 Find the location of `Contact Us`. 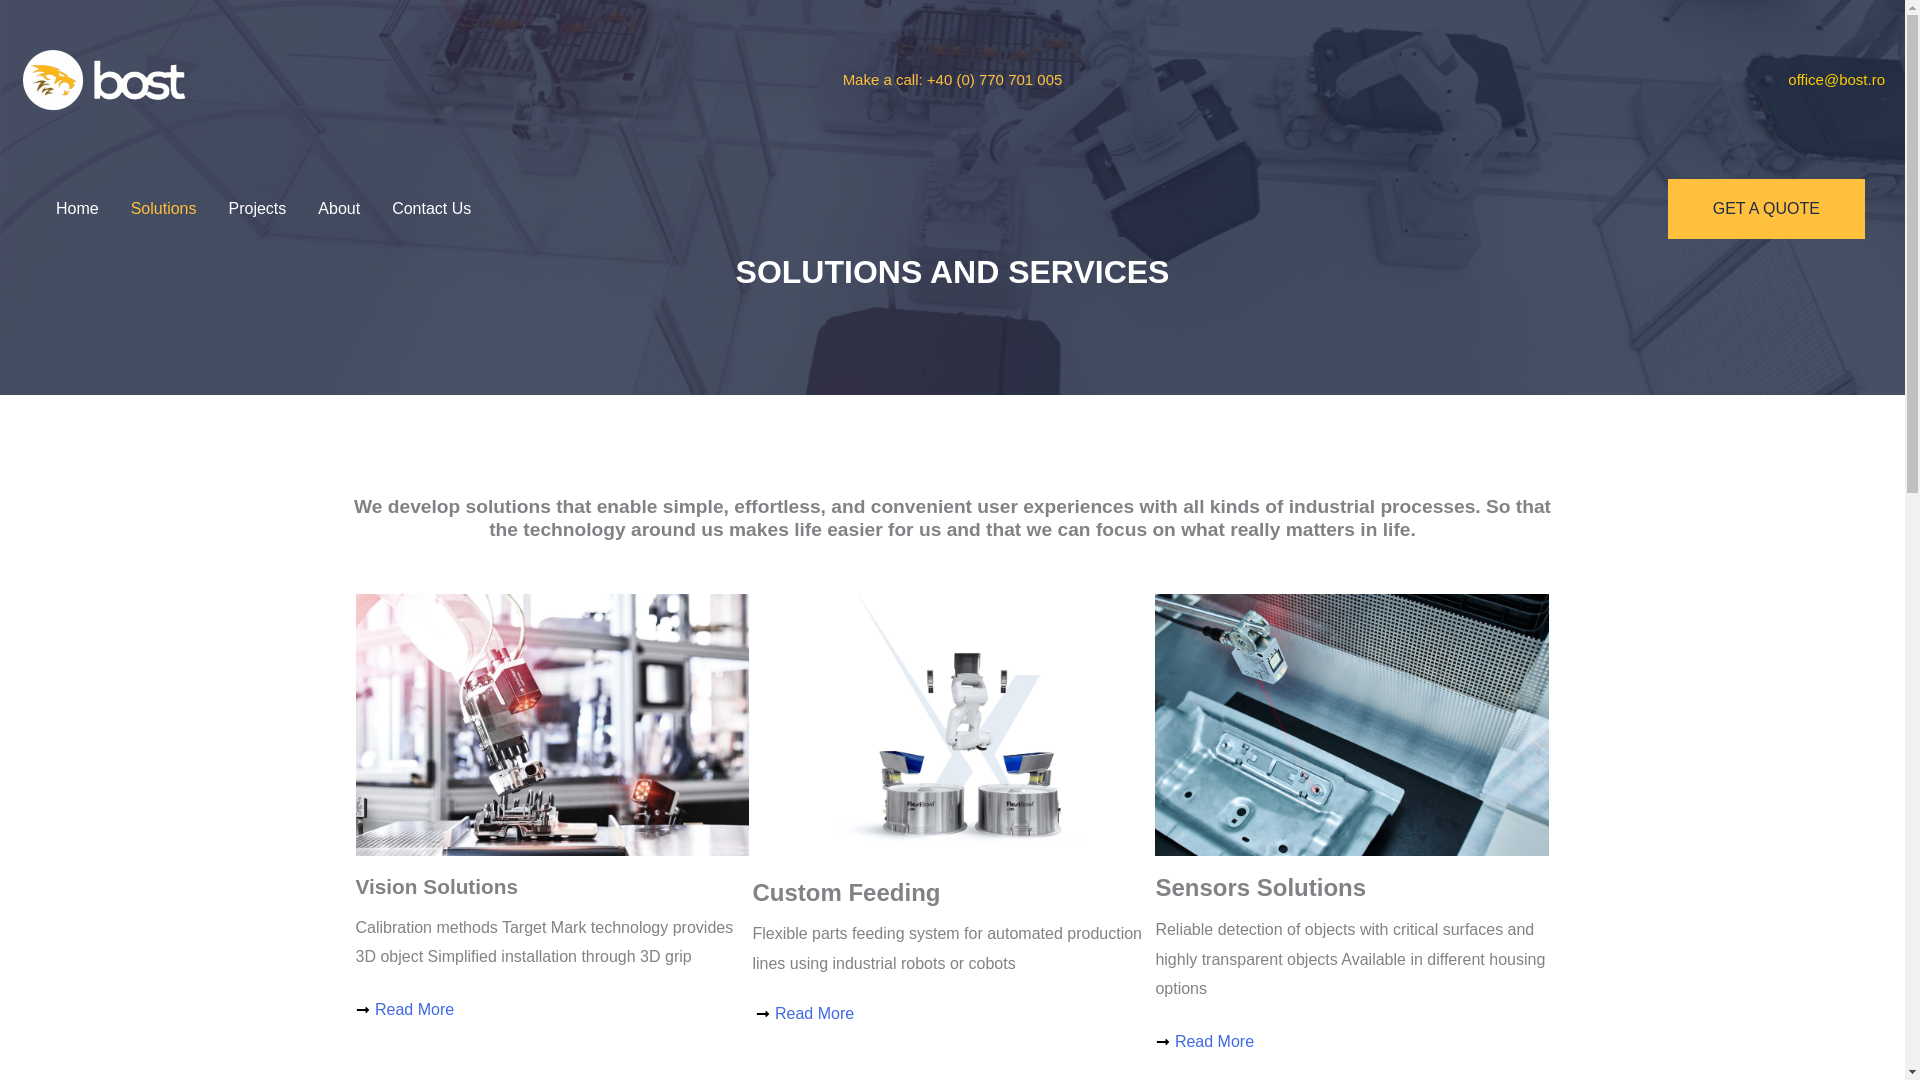

Contact Us is located at coordinates (432, 208).